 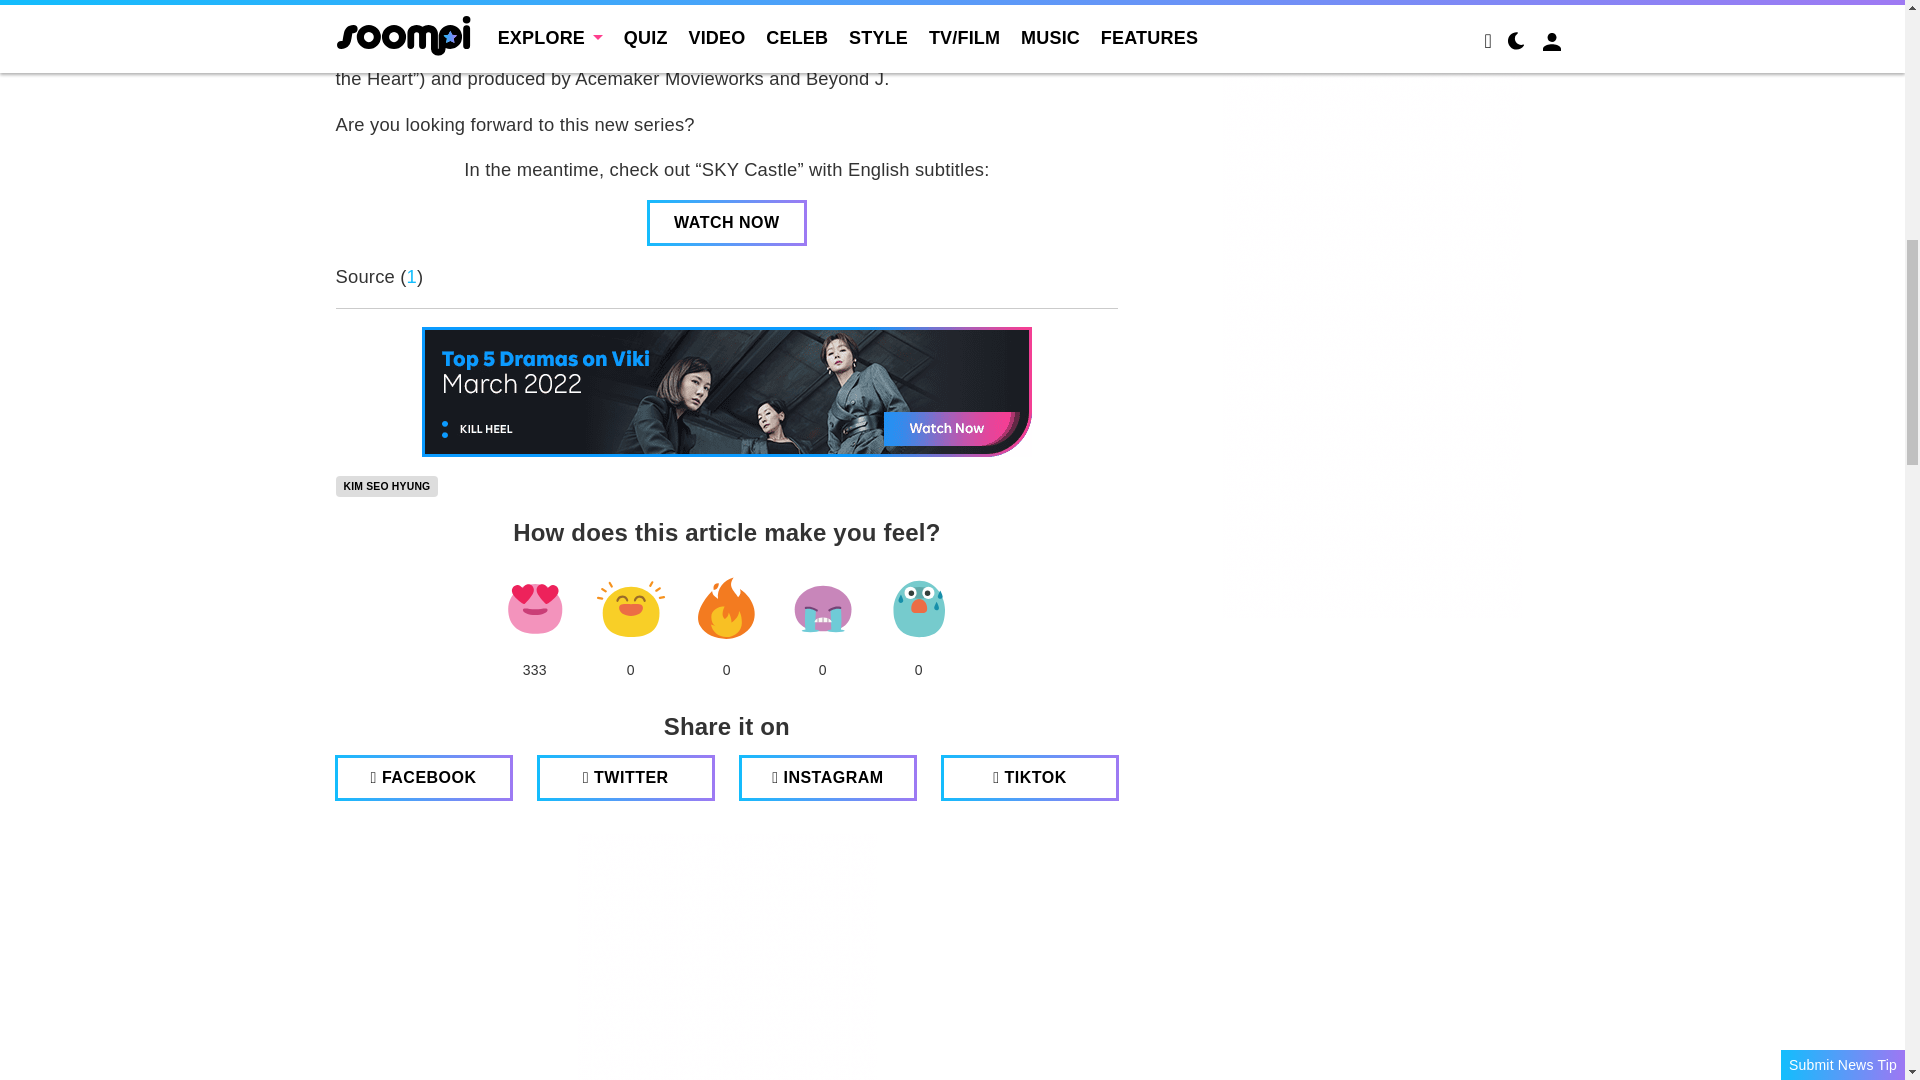 I want to click on 3rd party ad content, so click(x=727, y=956).